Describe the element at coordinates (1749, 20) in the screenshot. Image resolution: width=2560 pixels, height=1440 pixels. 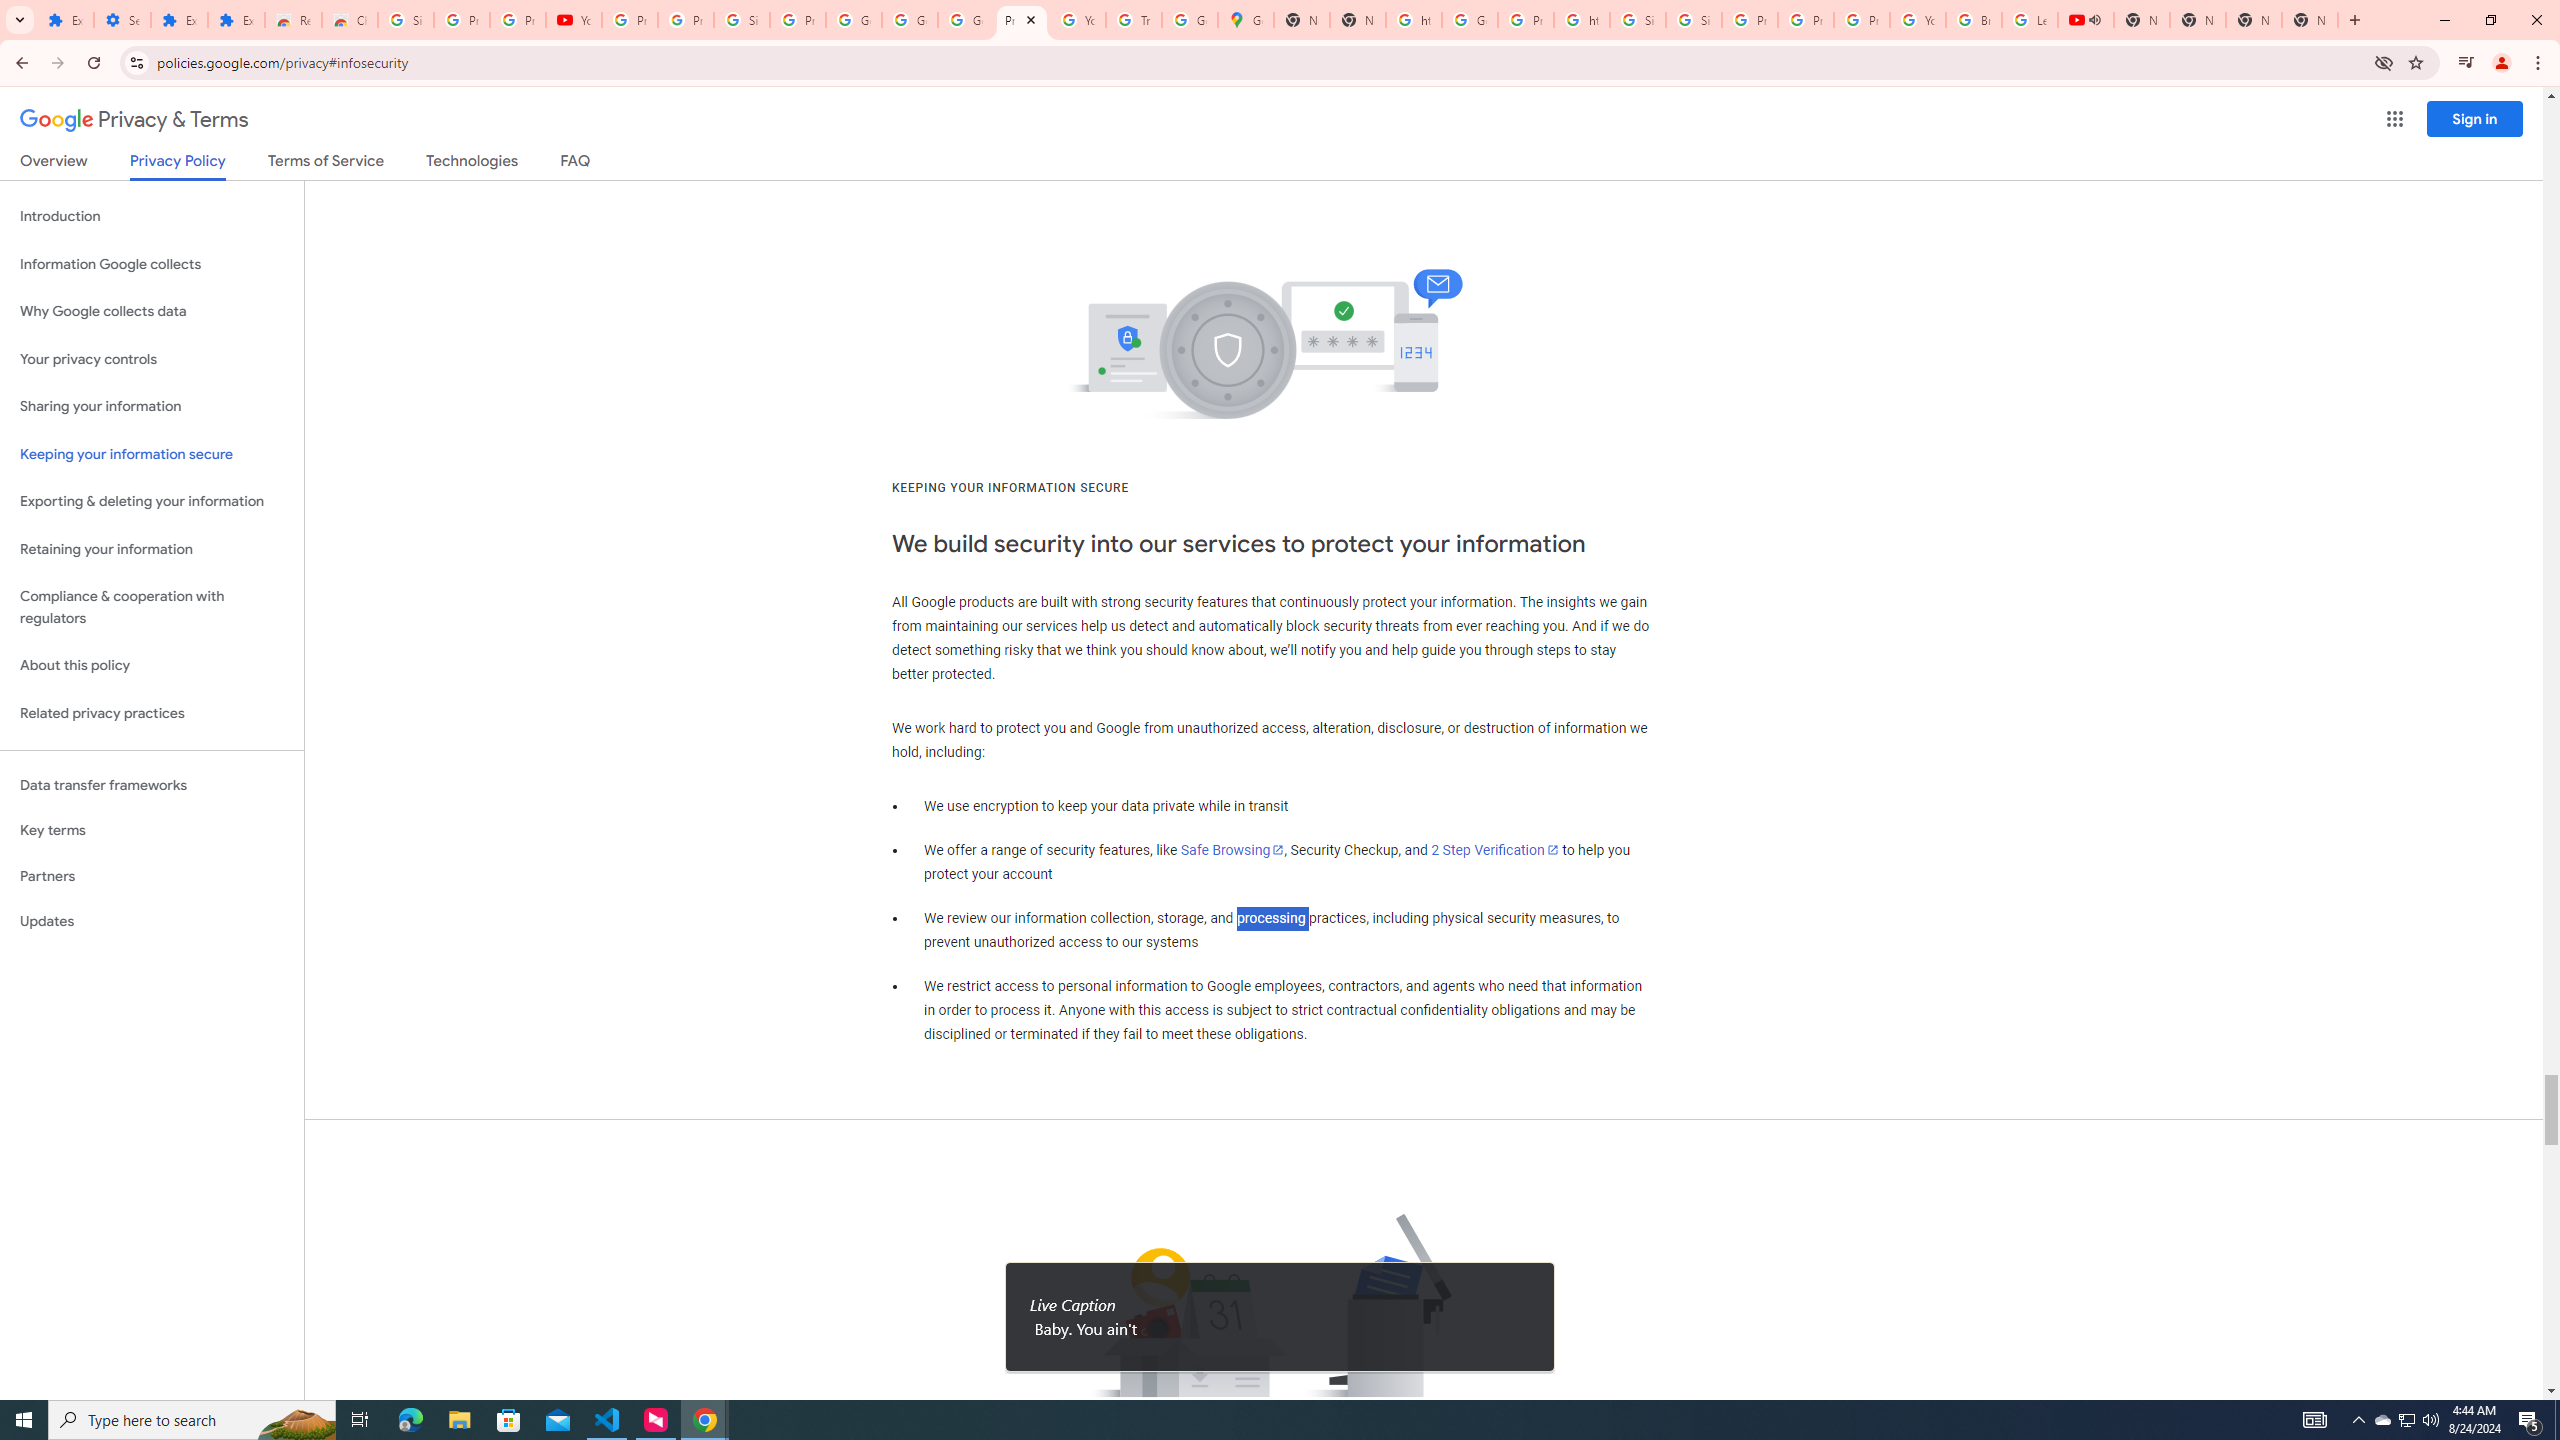
I see `Privacy Help Center - Policies Help` at that location.